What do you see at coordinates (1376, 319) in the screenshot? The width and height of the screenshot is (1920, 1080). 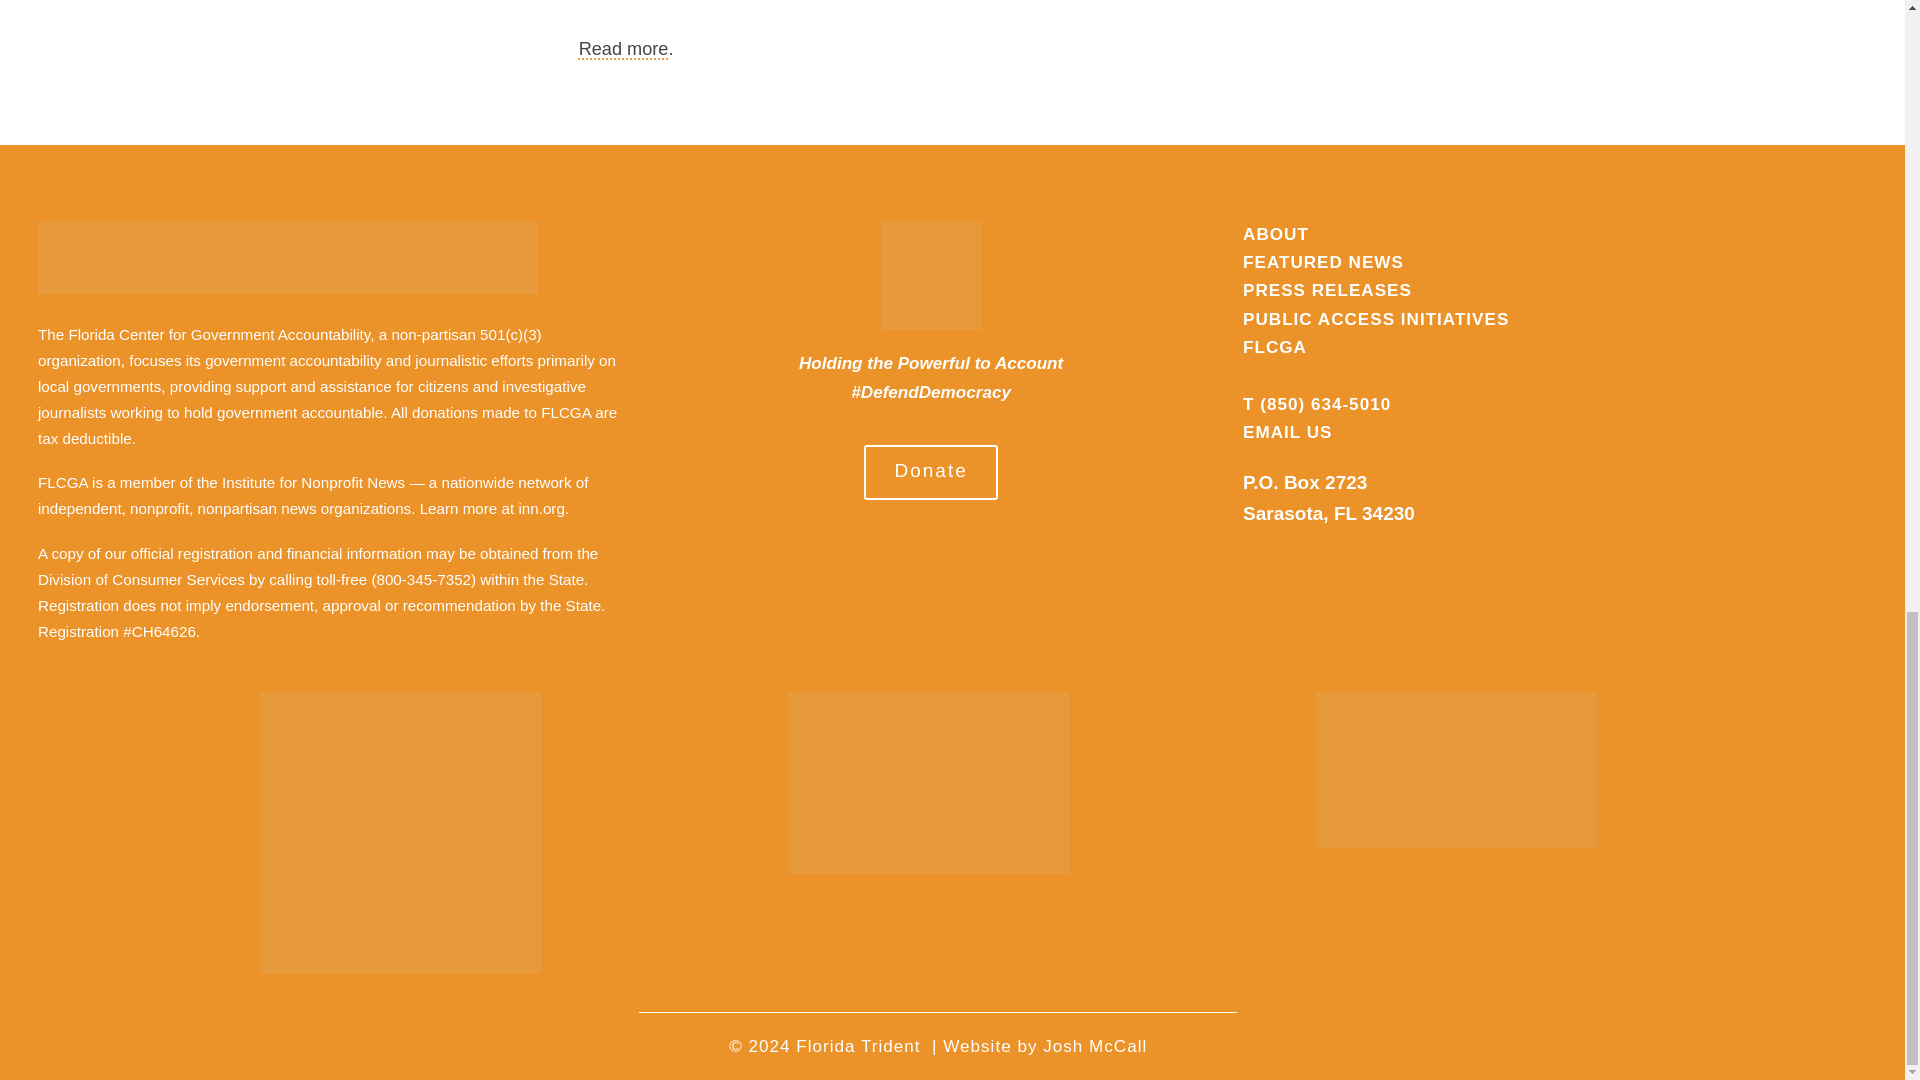 I see `PUBLIC ACCESS INITIATIVES` at bounding box center [1376, 319].